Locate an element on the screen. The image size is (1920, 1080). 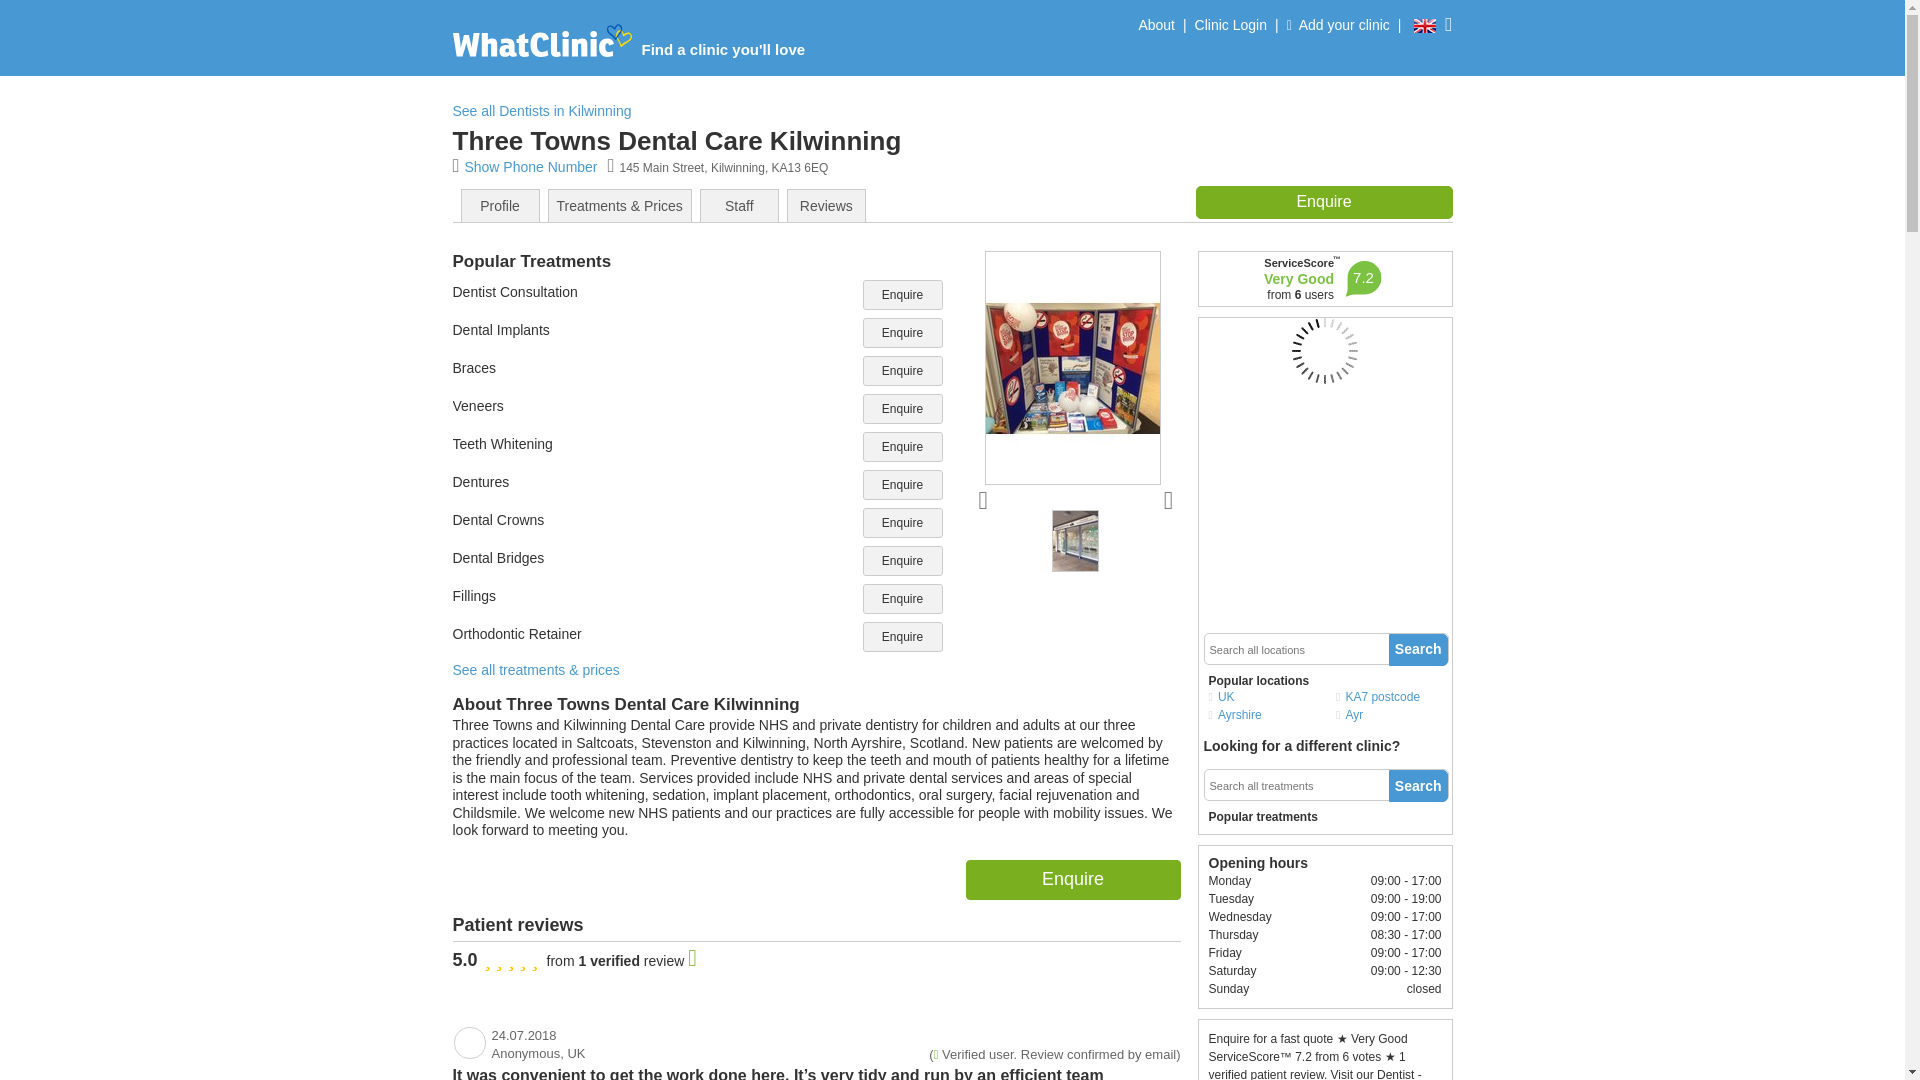
About is located at coordinates (1156, 30).